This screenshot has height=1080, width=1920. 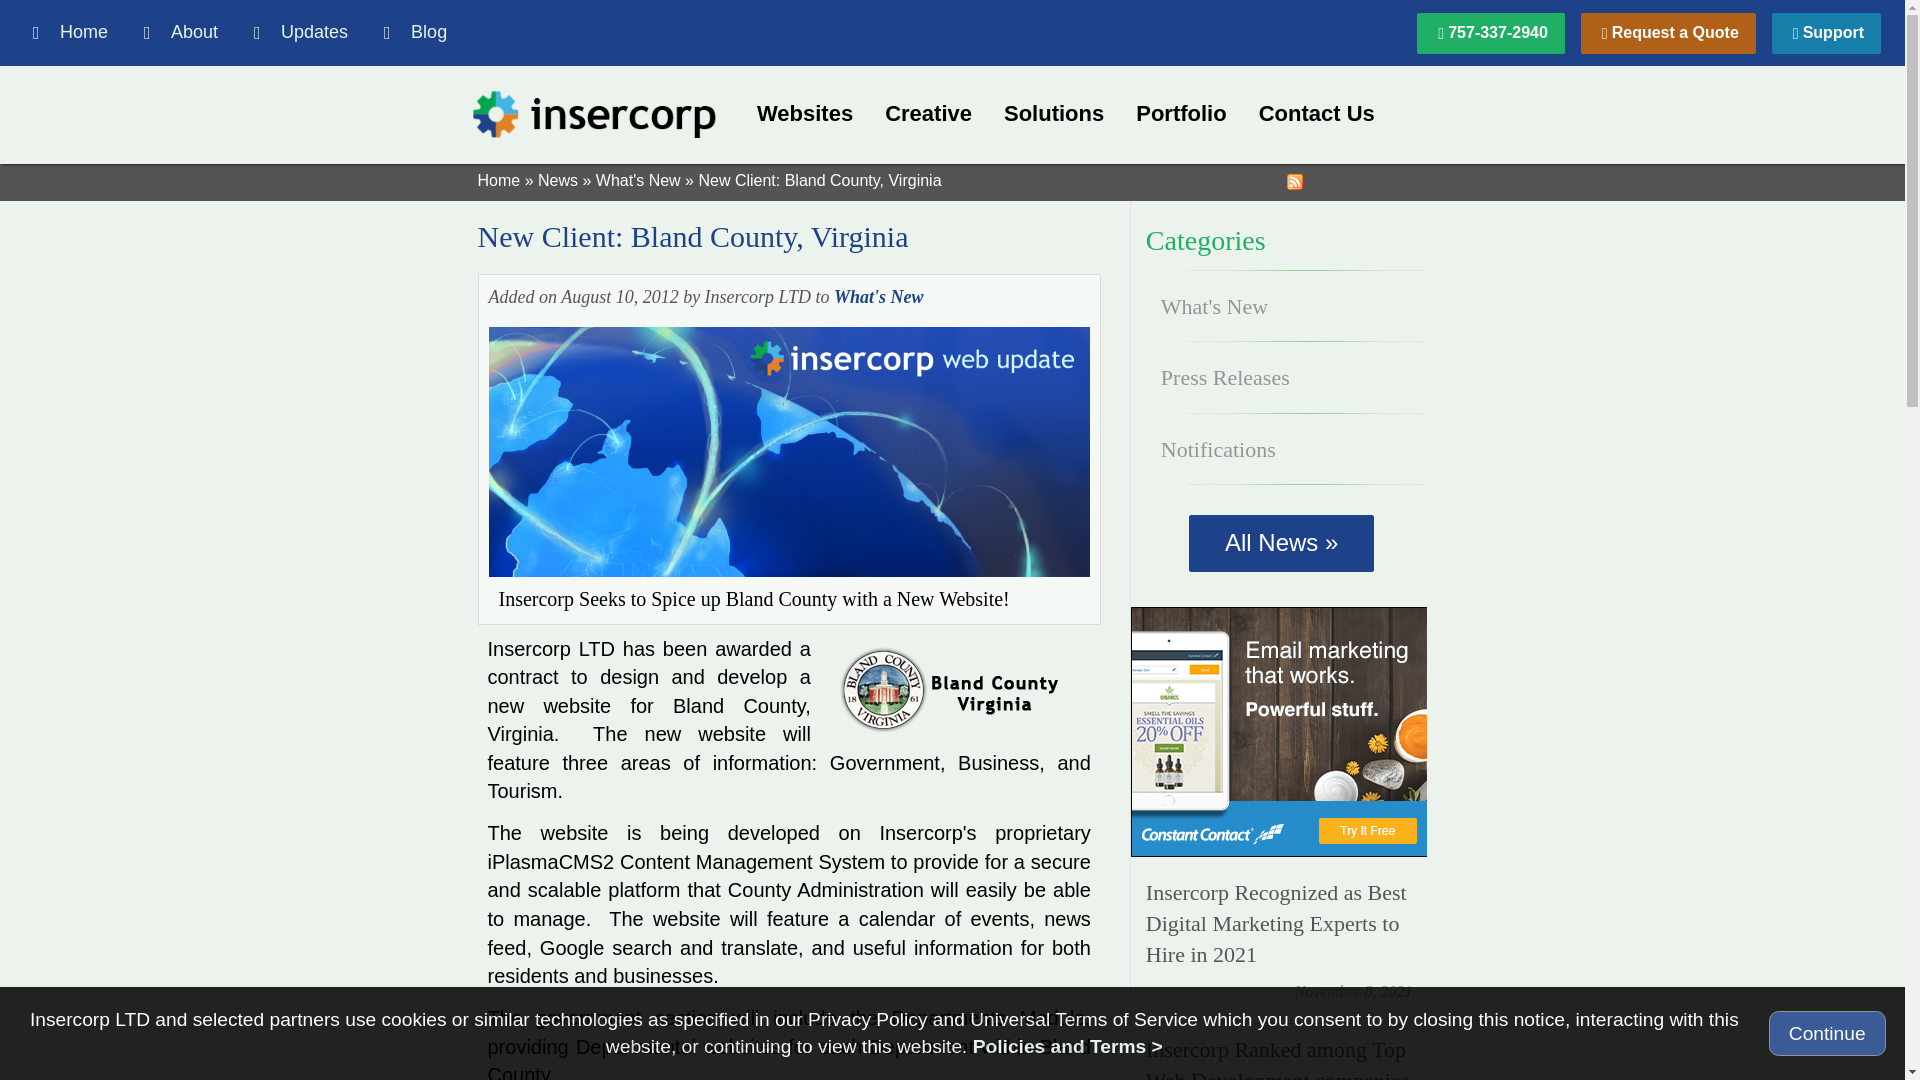 I want to click on Continue, so click(x=1826, y=1033).